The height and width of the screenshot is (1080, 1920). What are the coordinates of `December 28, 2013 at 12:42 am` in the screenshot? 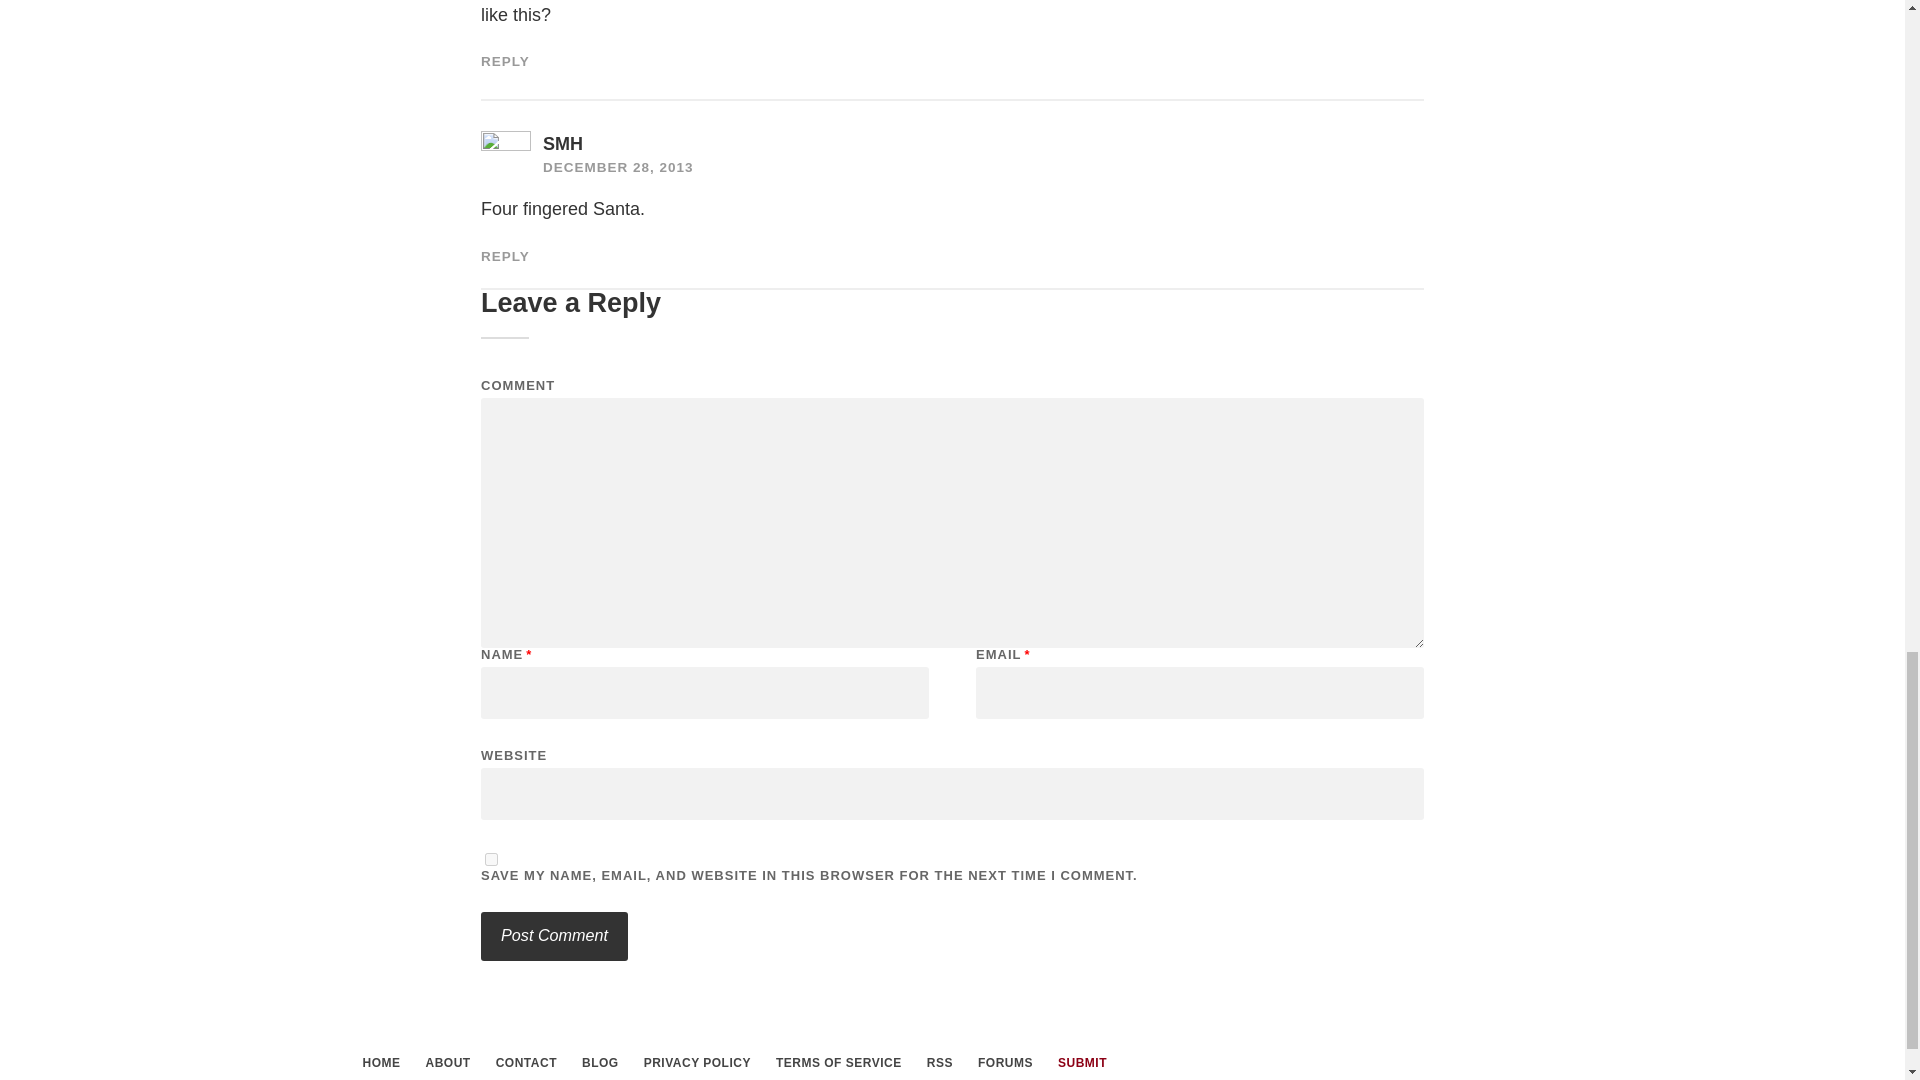 It's located at (618, 166).